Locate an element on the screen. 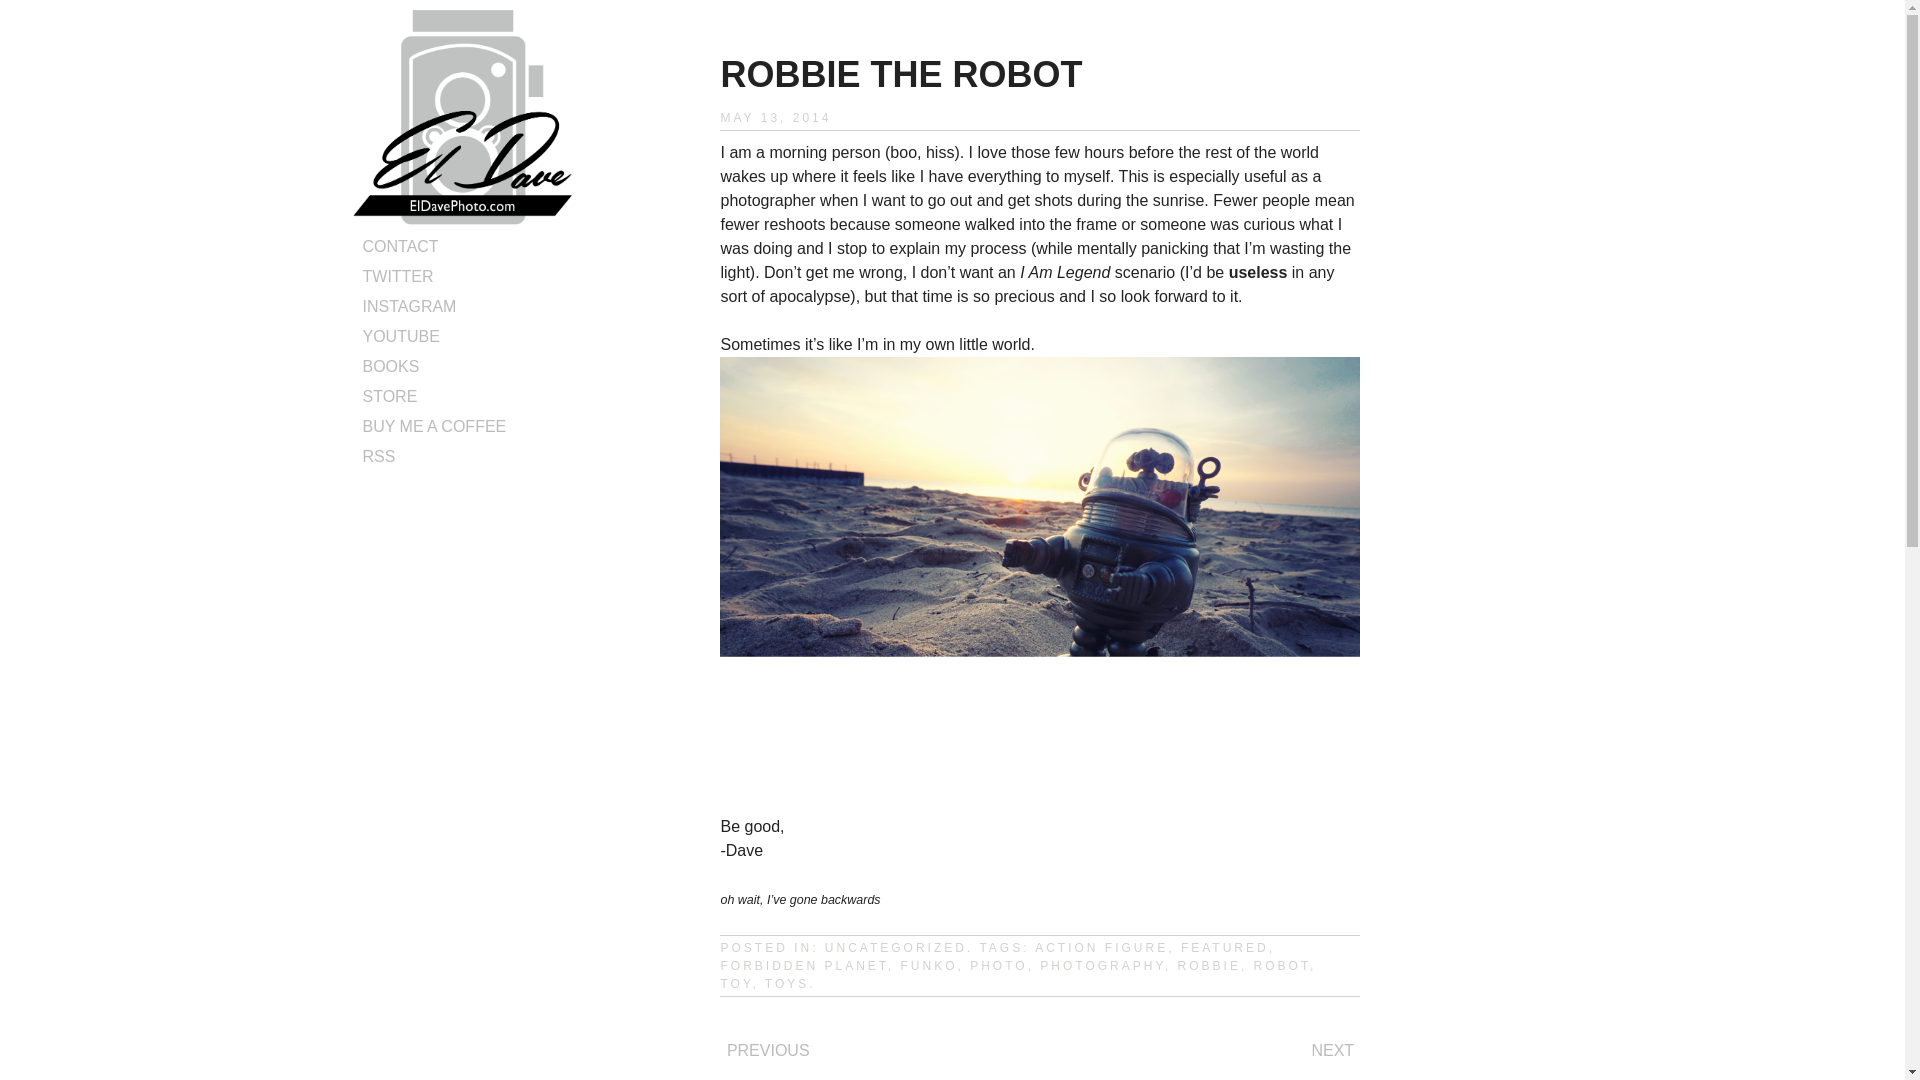 The height and width of the screenshot is (1080, 1920). ROBBIE is located at coordinates (1209, 966).